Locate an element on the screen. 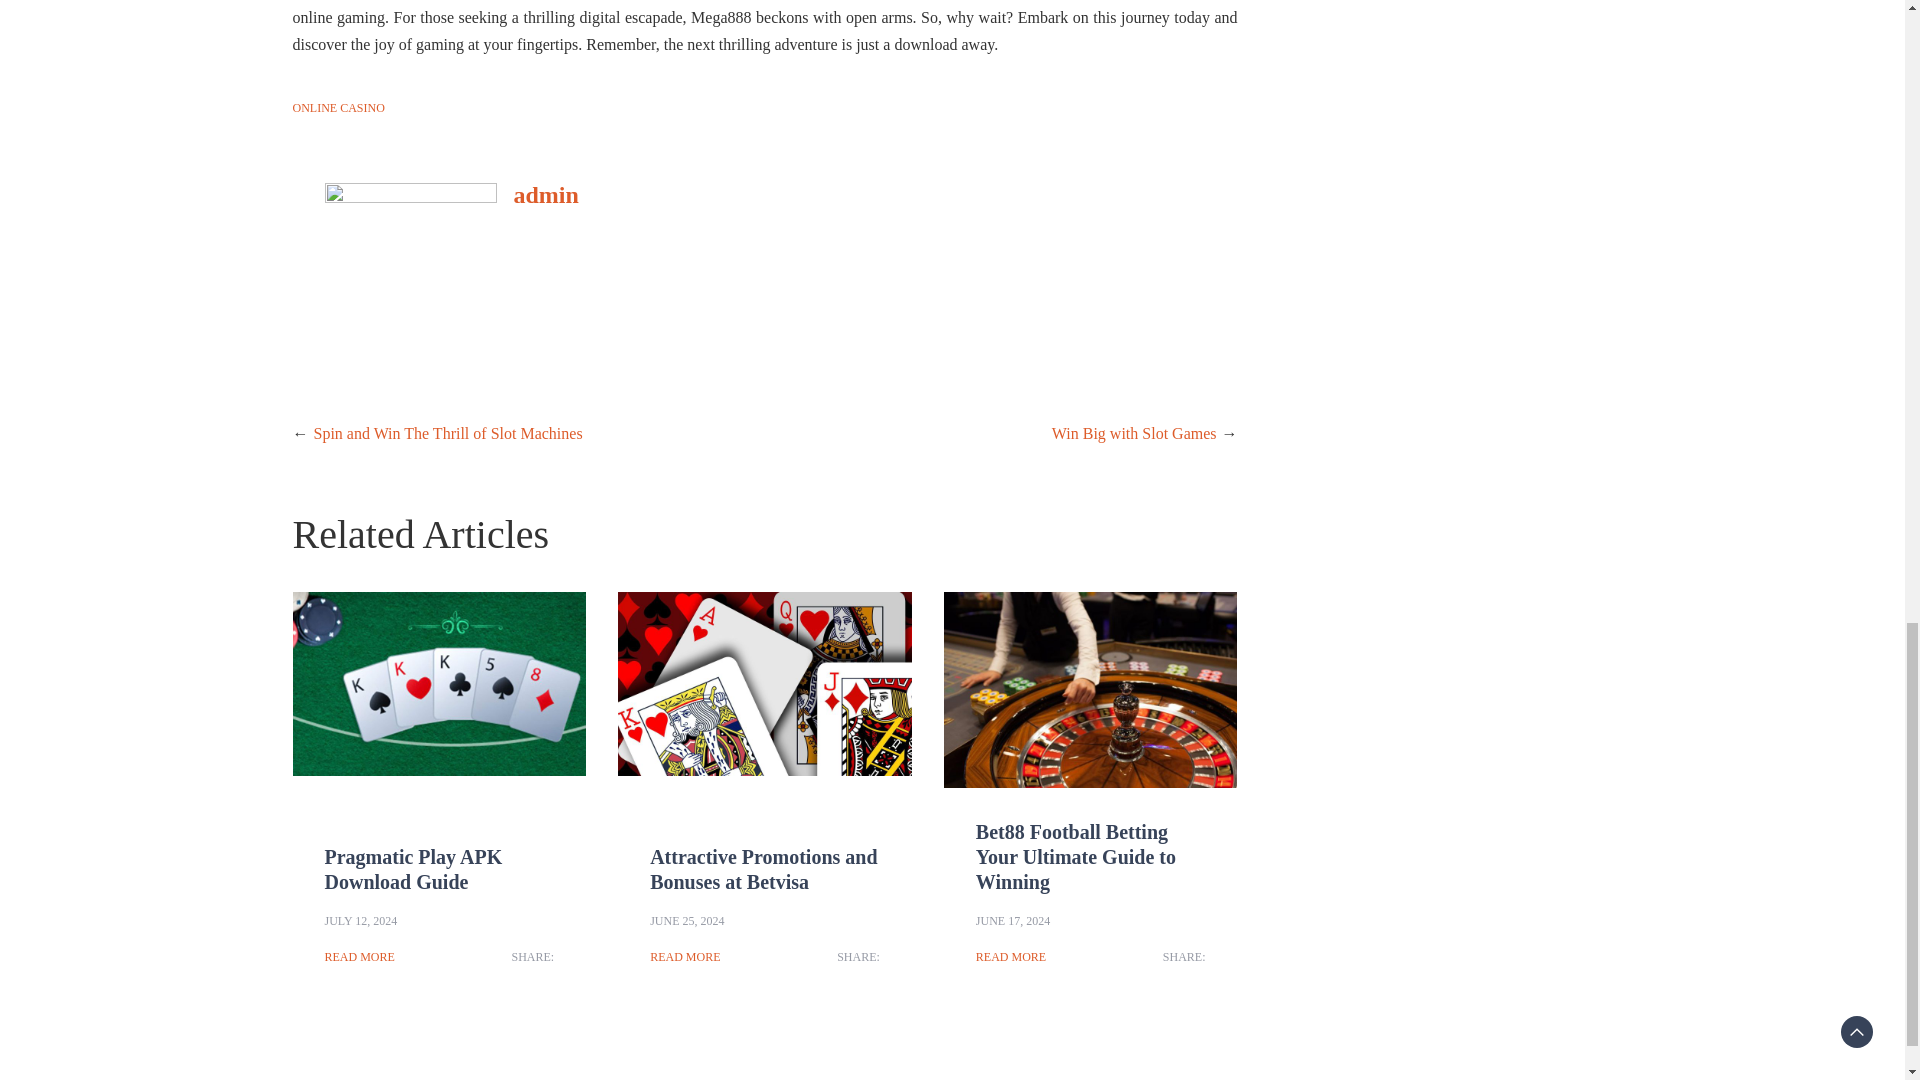  admin is located at coordinates (544, 195).